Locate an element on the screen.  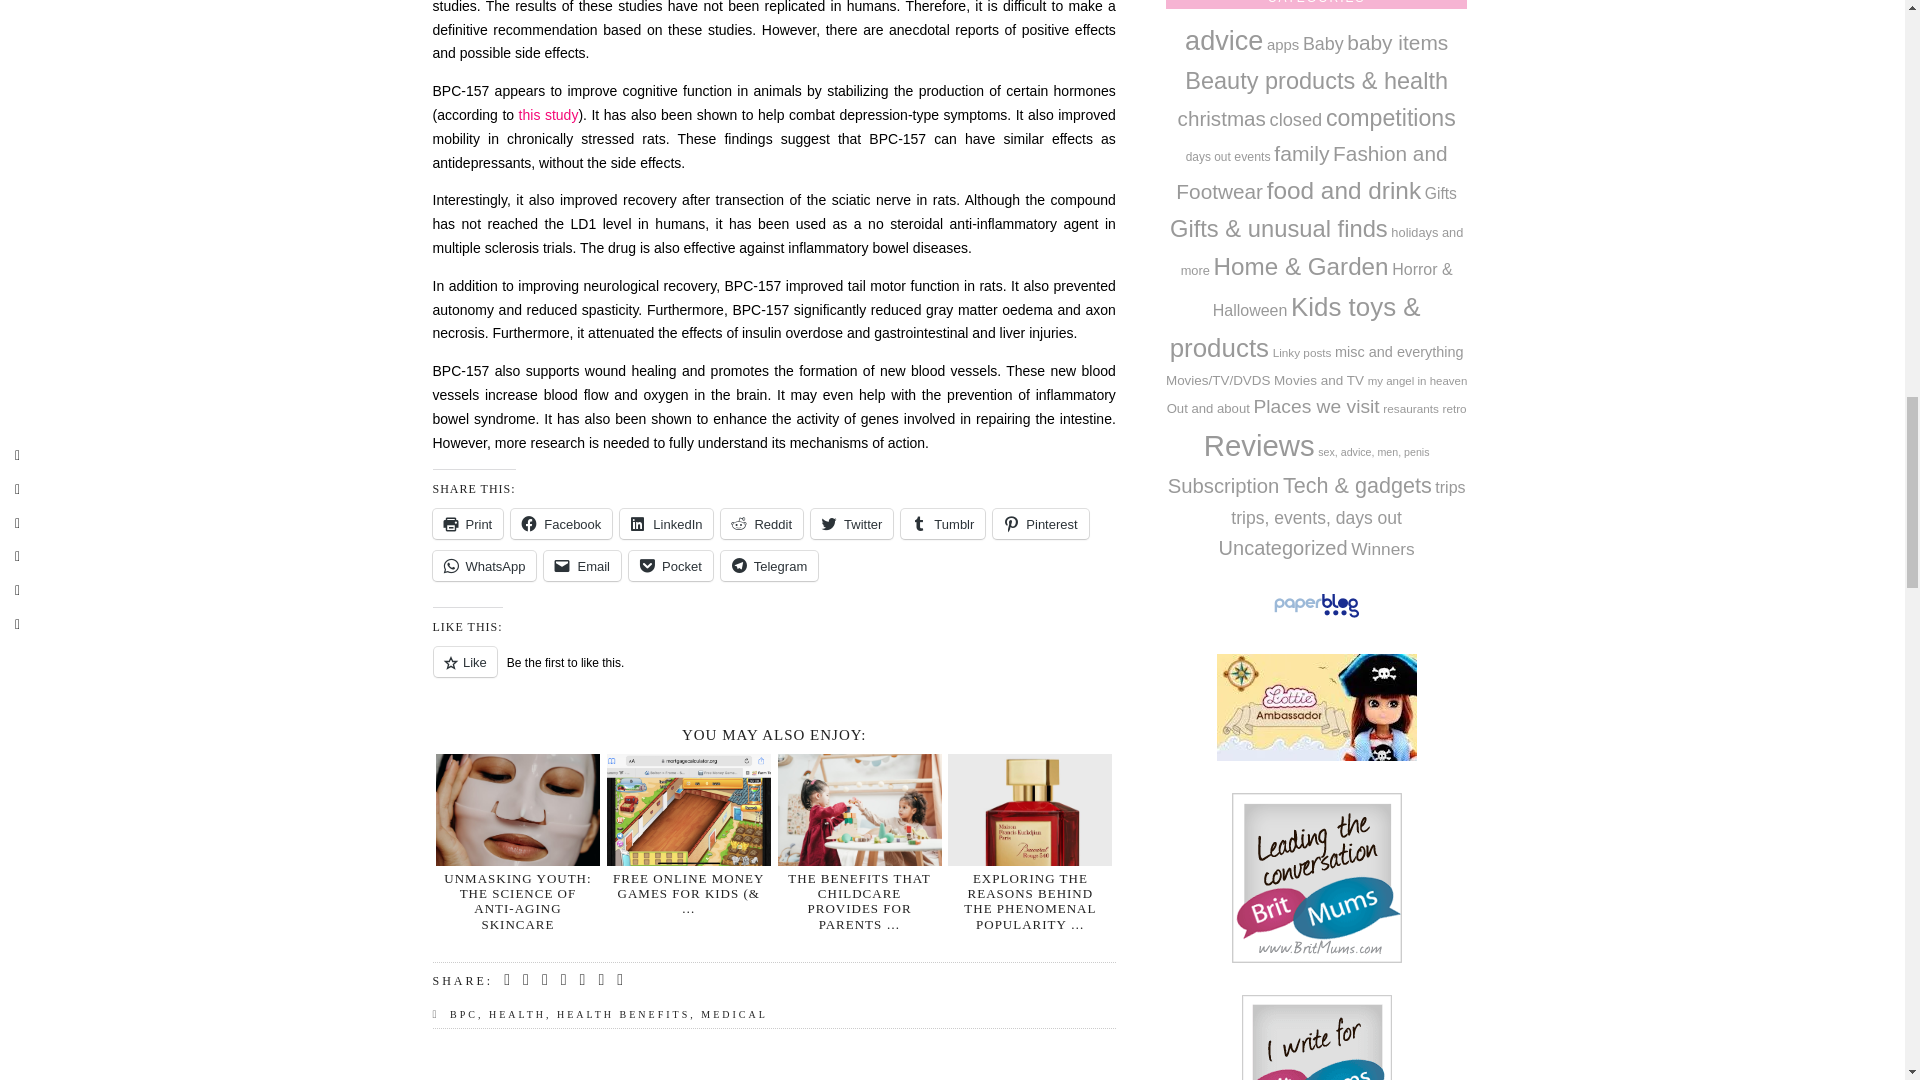
this study is located at coordinates (548, 114).